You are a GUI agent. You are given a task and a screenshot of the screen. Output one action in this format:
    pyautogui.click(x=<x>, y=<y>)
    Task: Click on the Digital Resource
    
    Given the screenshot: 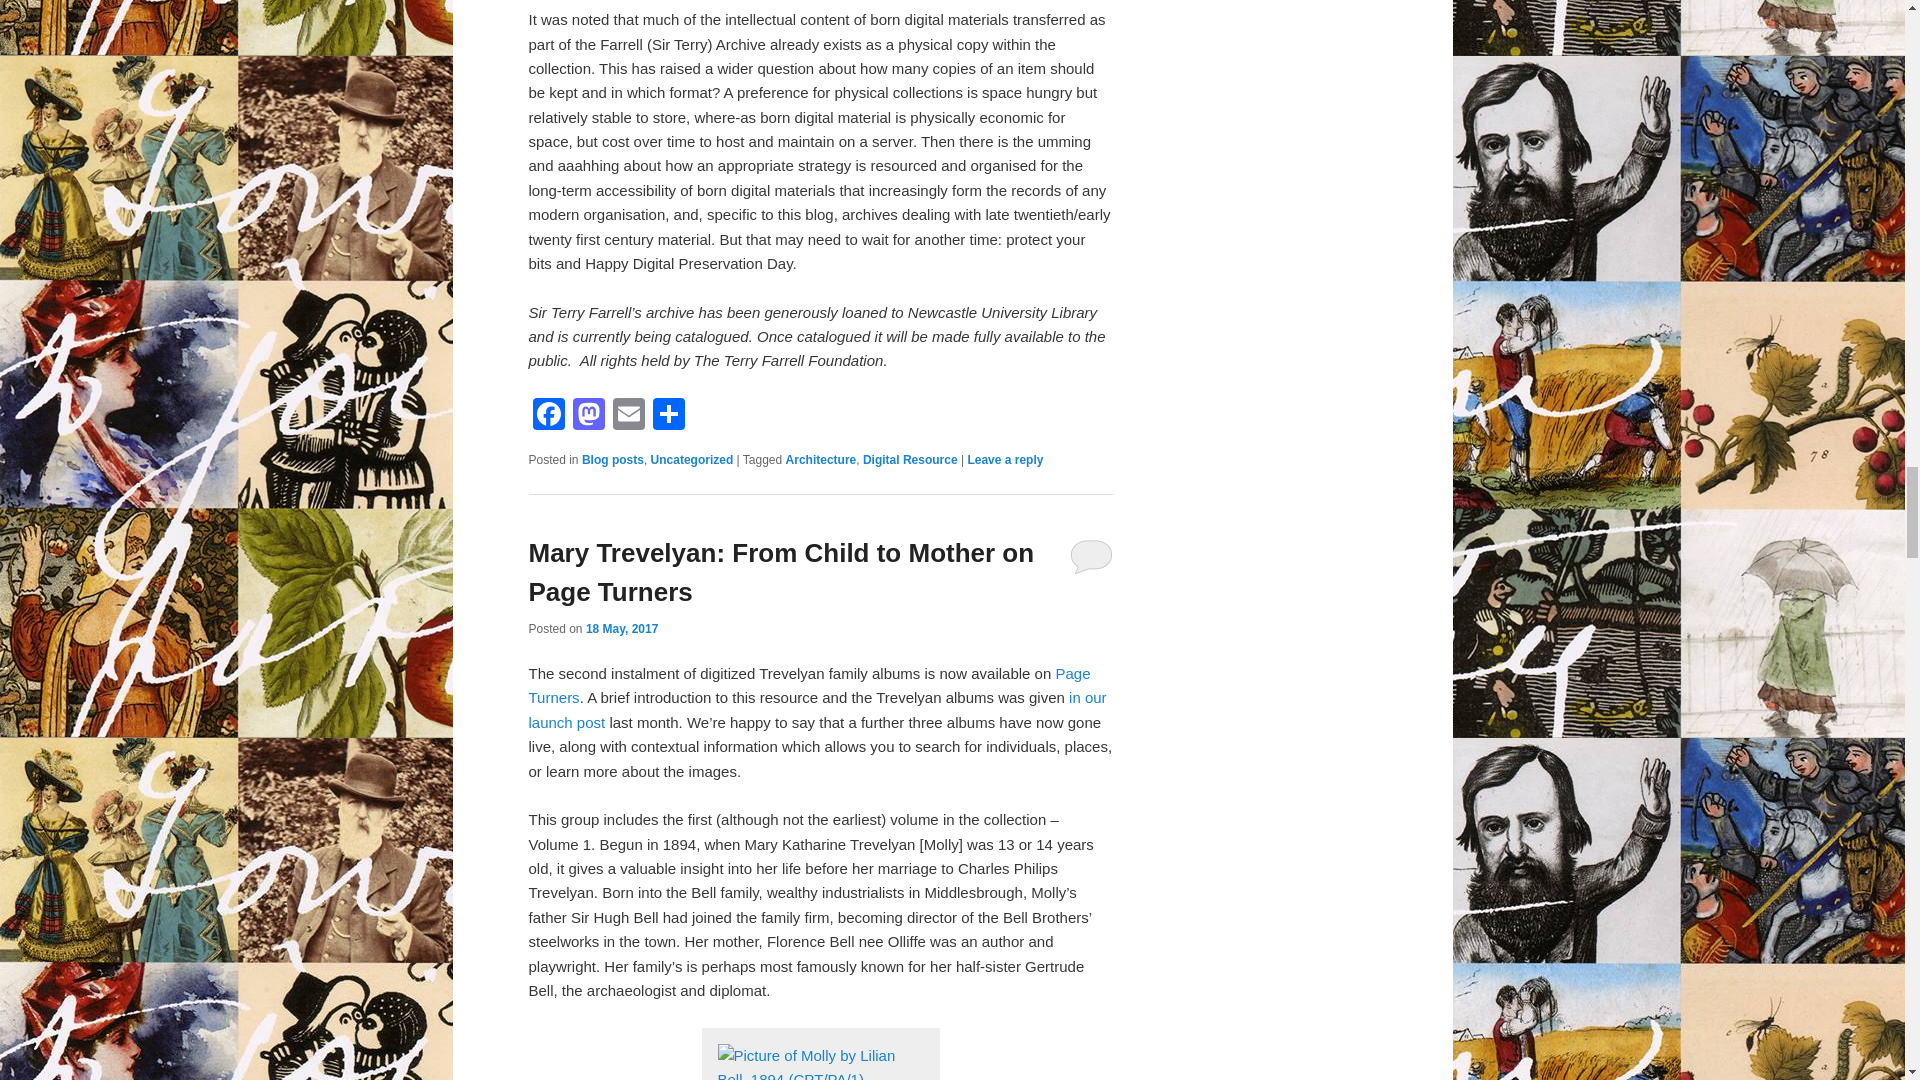 What is the action you would take?
    pyautogui.click(x=910, y=459)
    